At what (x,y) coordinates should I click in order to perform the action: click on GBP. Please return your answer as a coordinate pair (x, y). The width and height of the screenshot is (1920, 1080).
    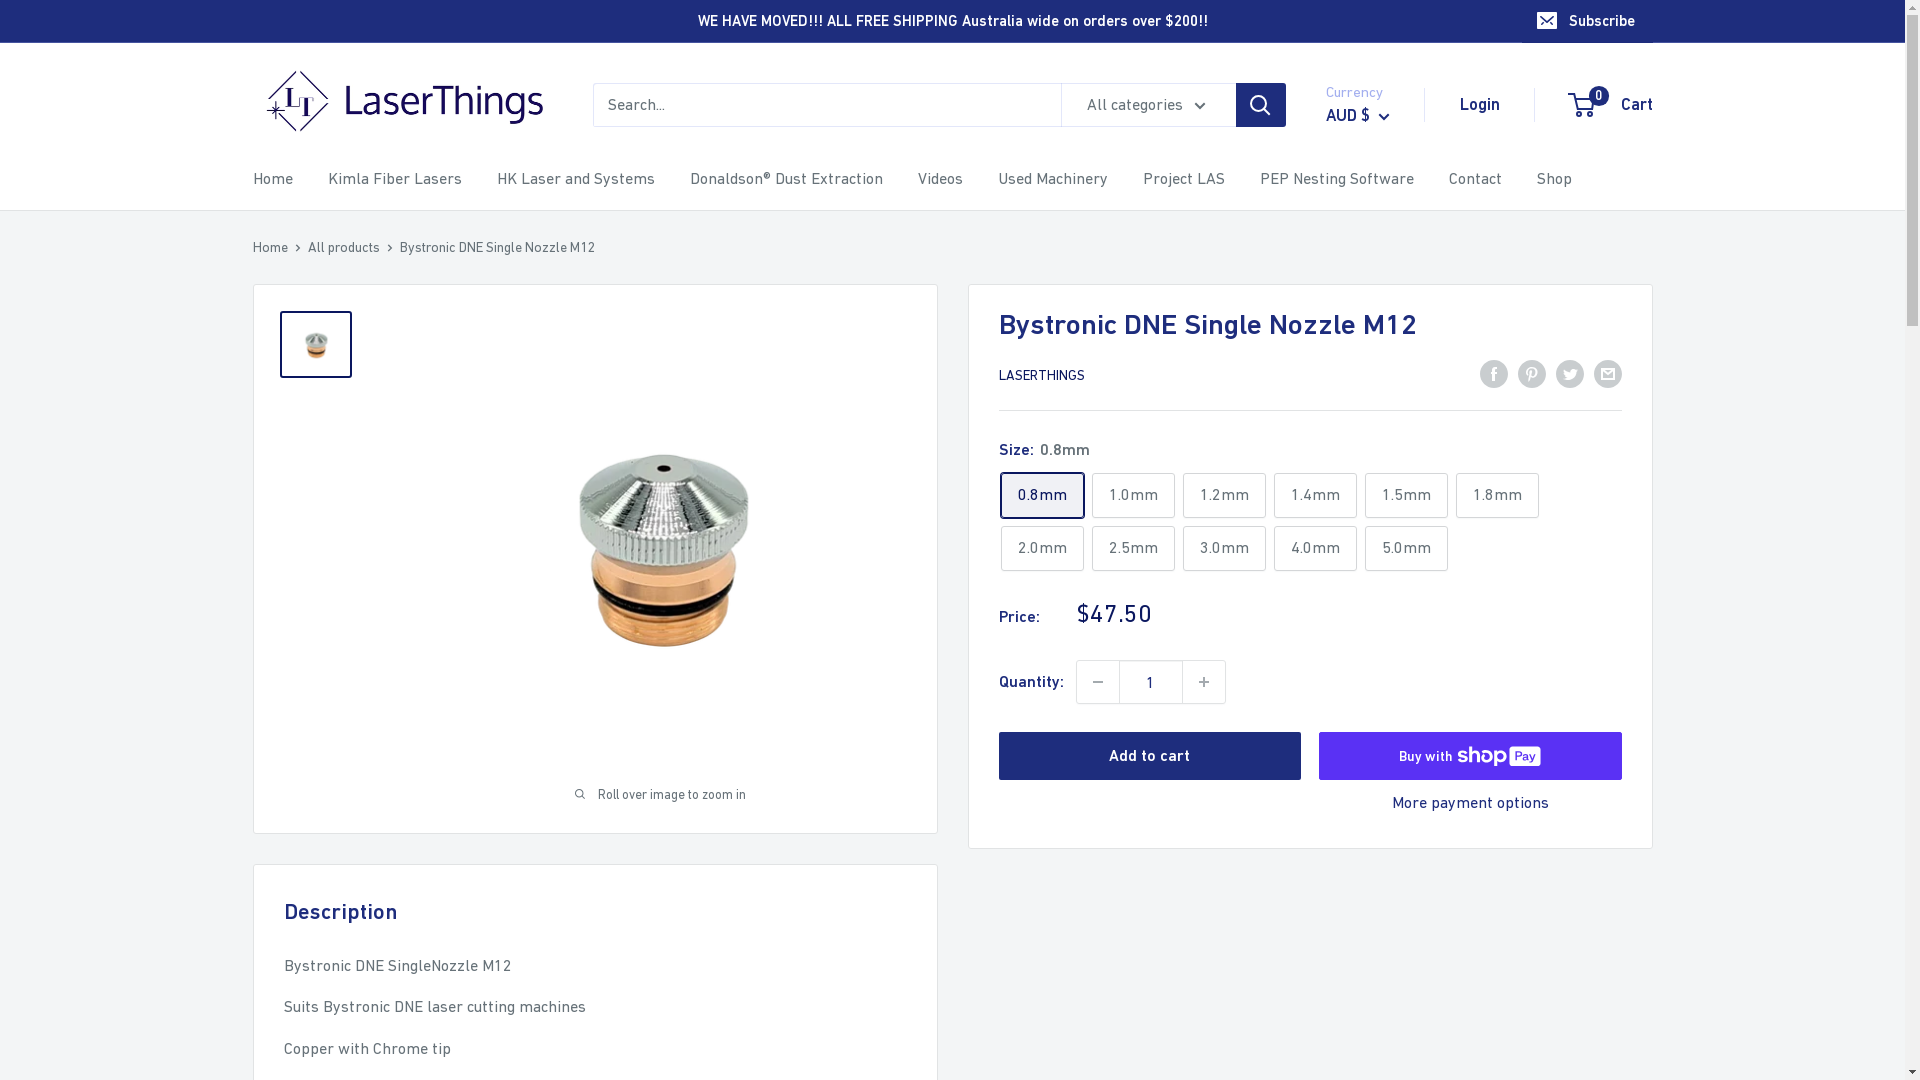
    Looking at the image, I should click on (304, 724).